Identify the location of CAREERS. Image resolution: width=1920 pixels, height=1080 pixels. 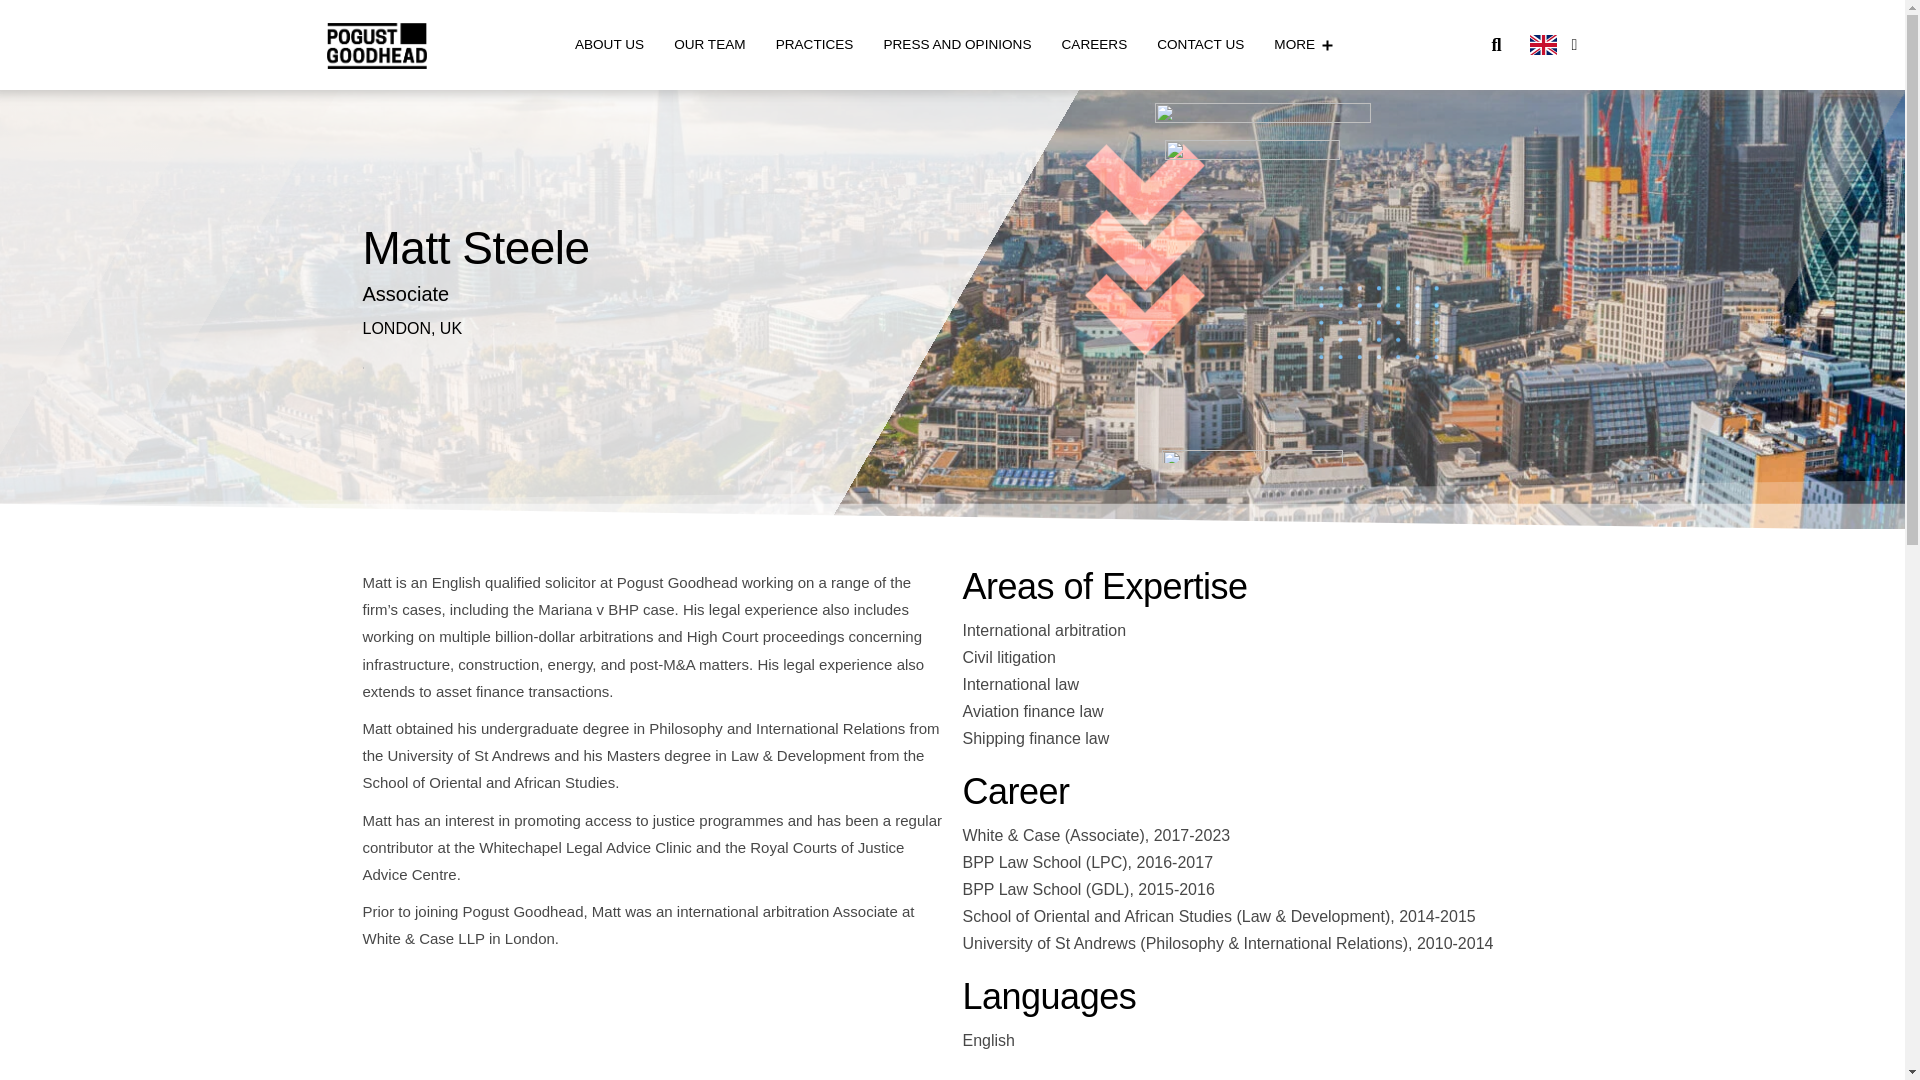
(1094, 45).